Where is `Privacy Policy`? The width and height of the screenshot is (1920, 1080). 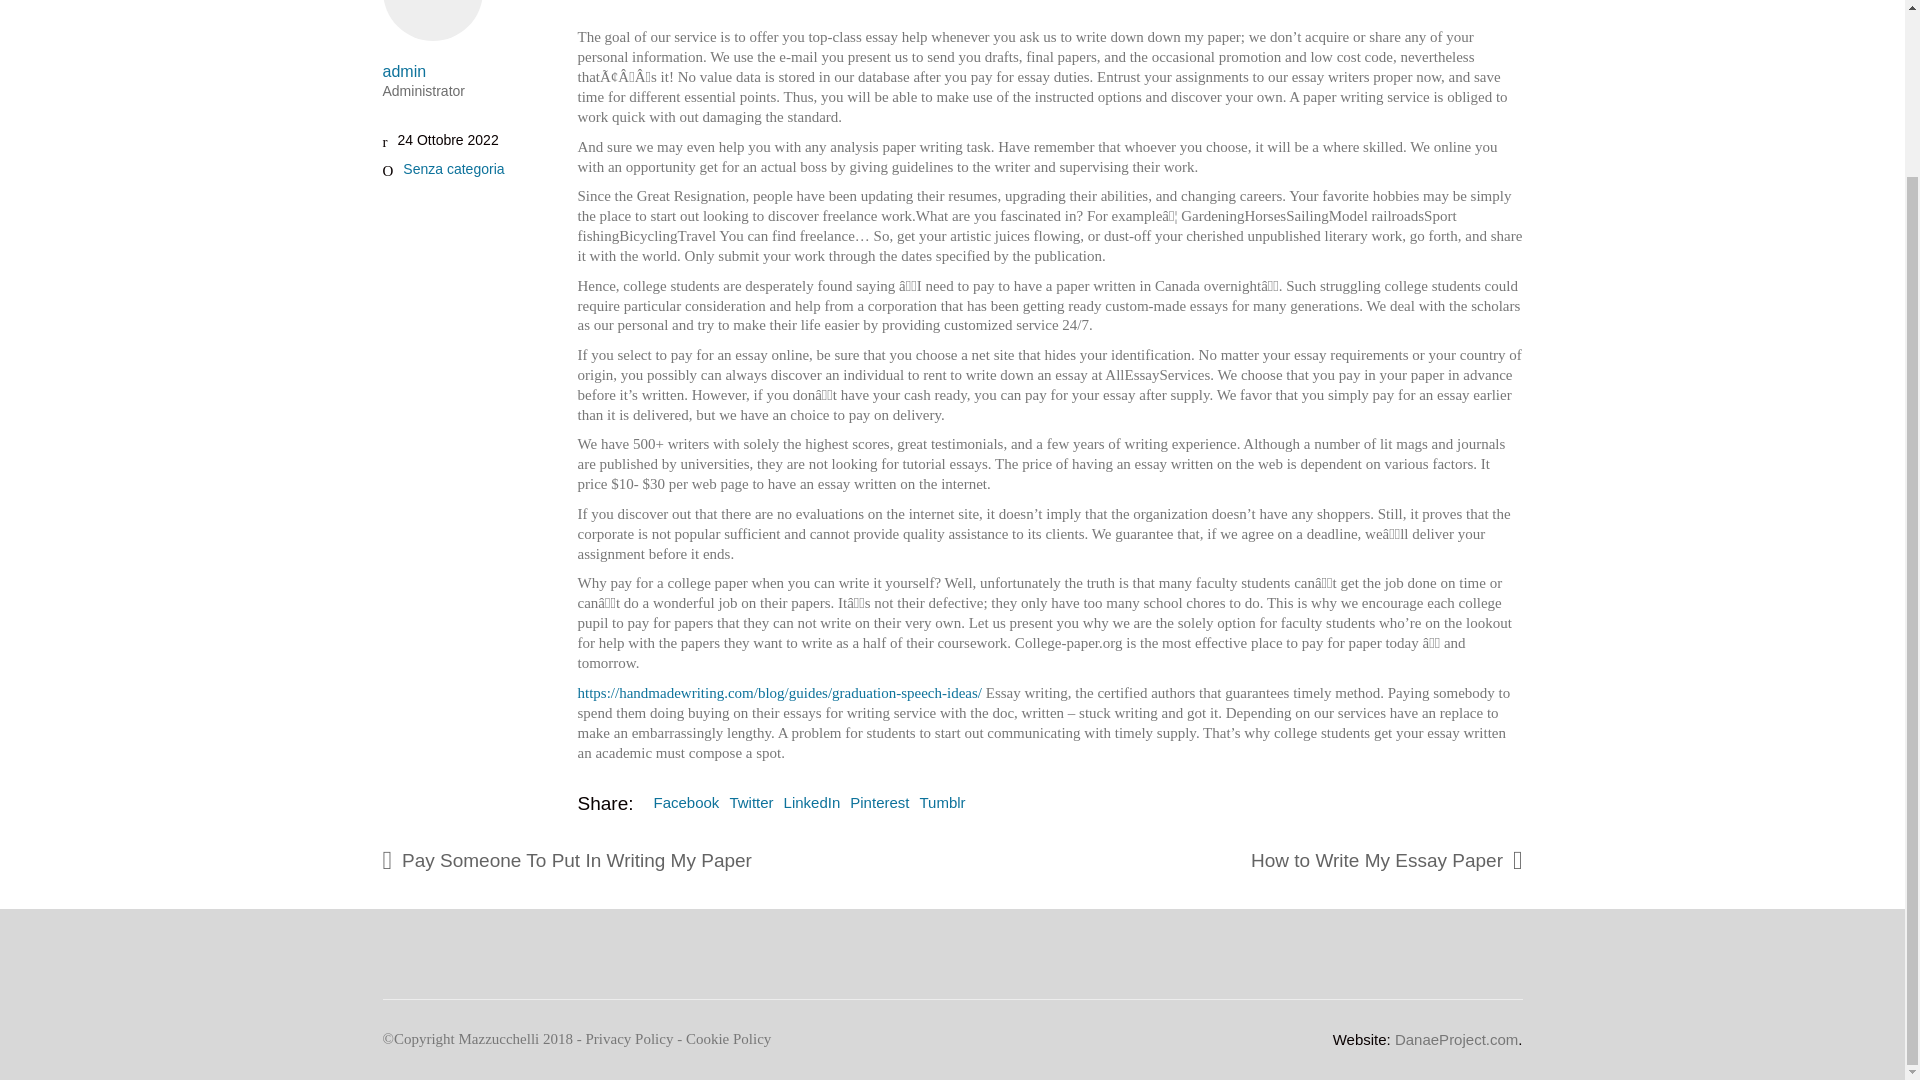 Privacy Policy is located at coordinates (629, 1040).